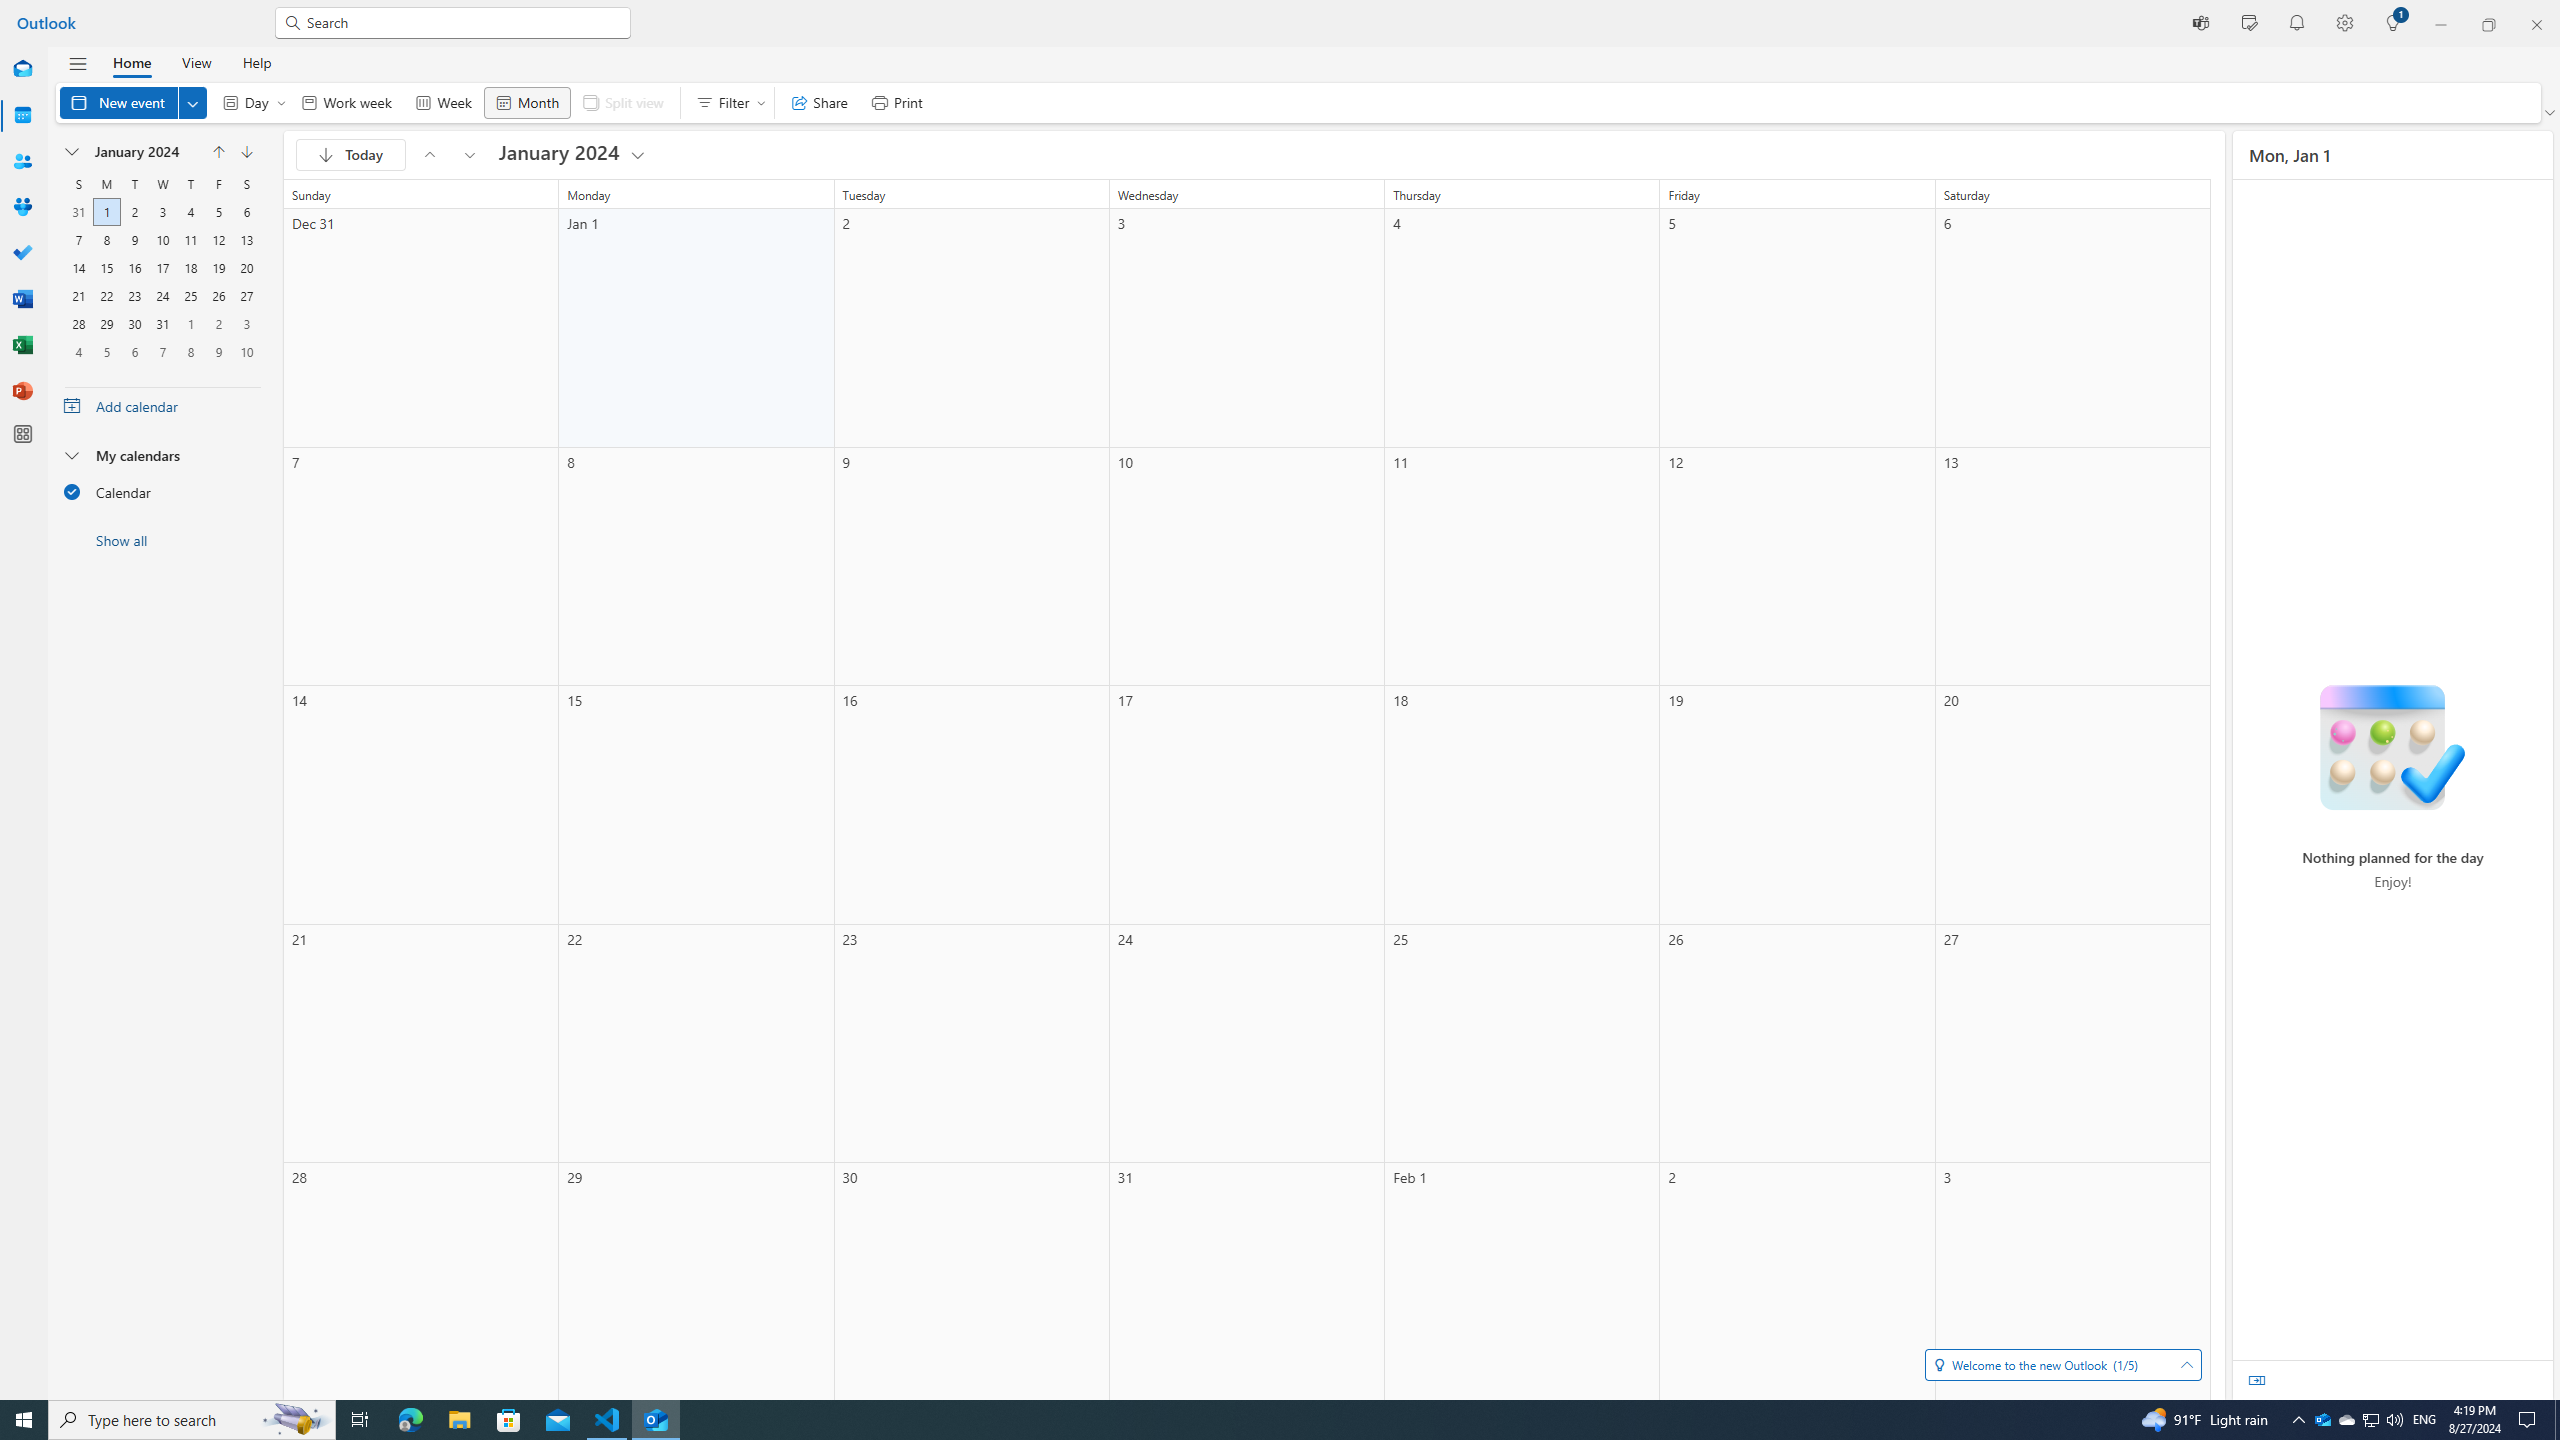 The width and height of the screenshot is (2560, 1440). What do you see at coordinates (78, 240) in the screenshot?
I see `7, January, 2024` at bounding box center [78, 240].